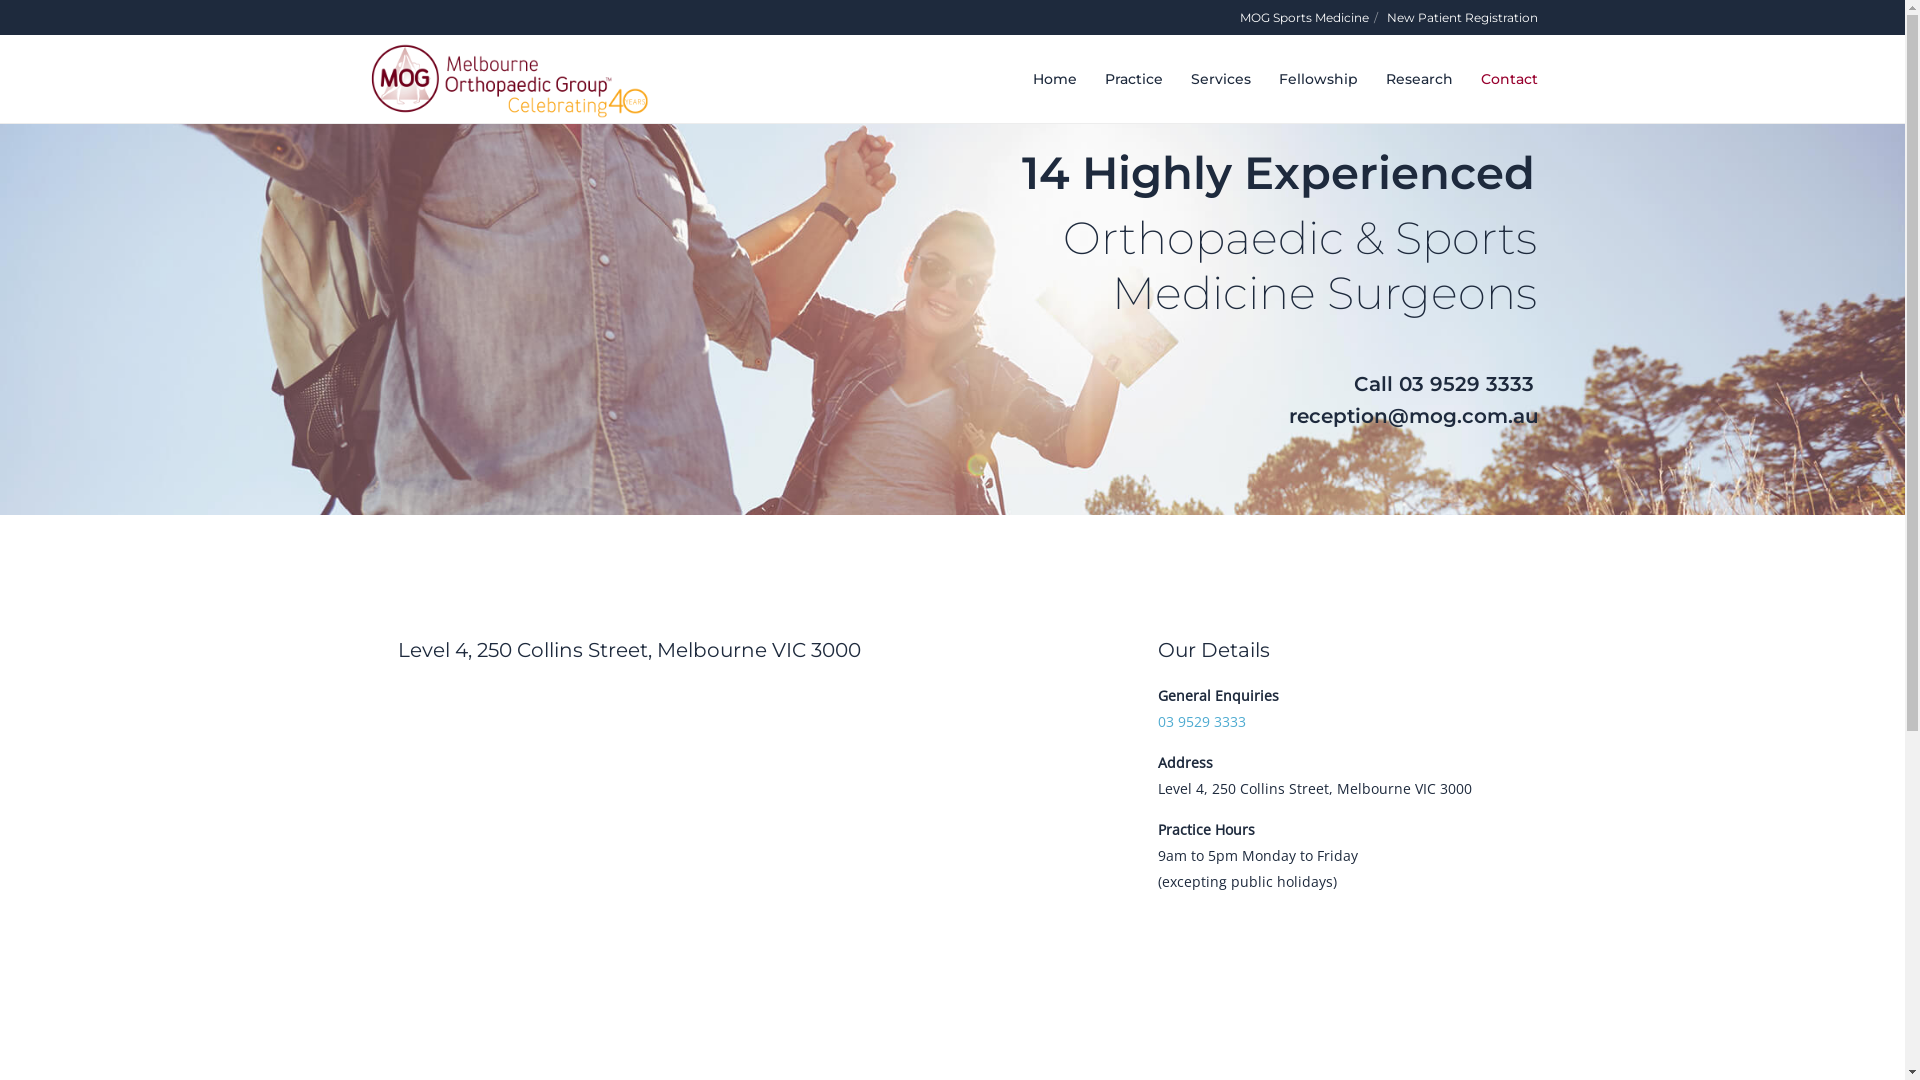  I want to click on Home, so click(1040, 79).